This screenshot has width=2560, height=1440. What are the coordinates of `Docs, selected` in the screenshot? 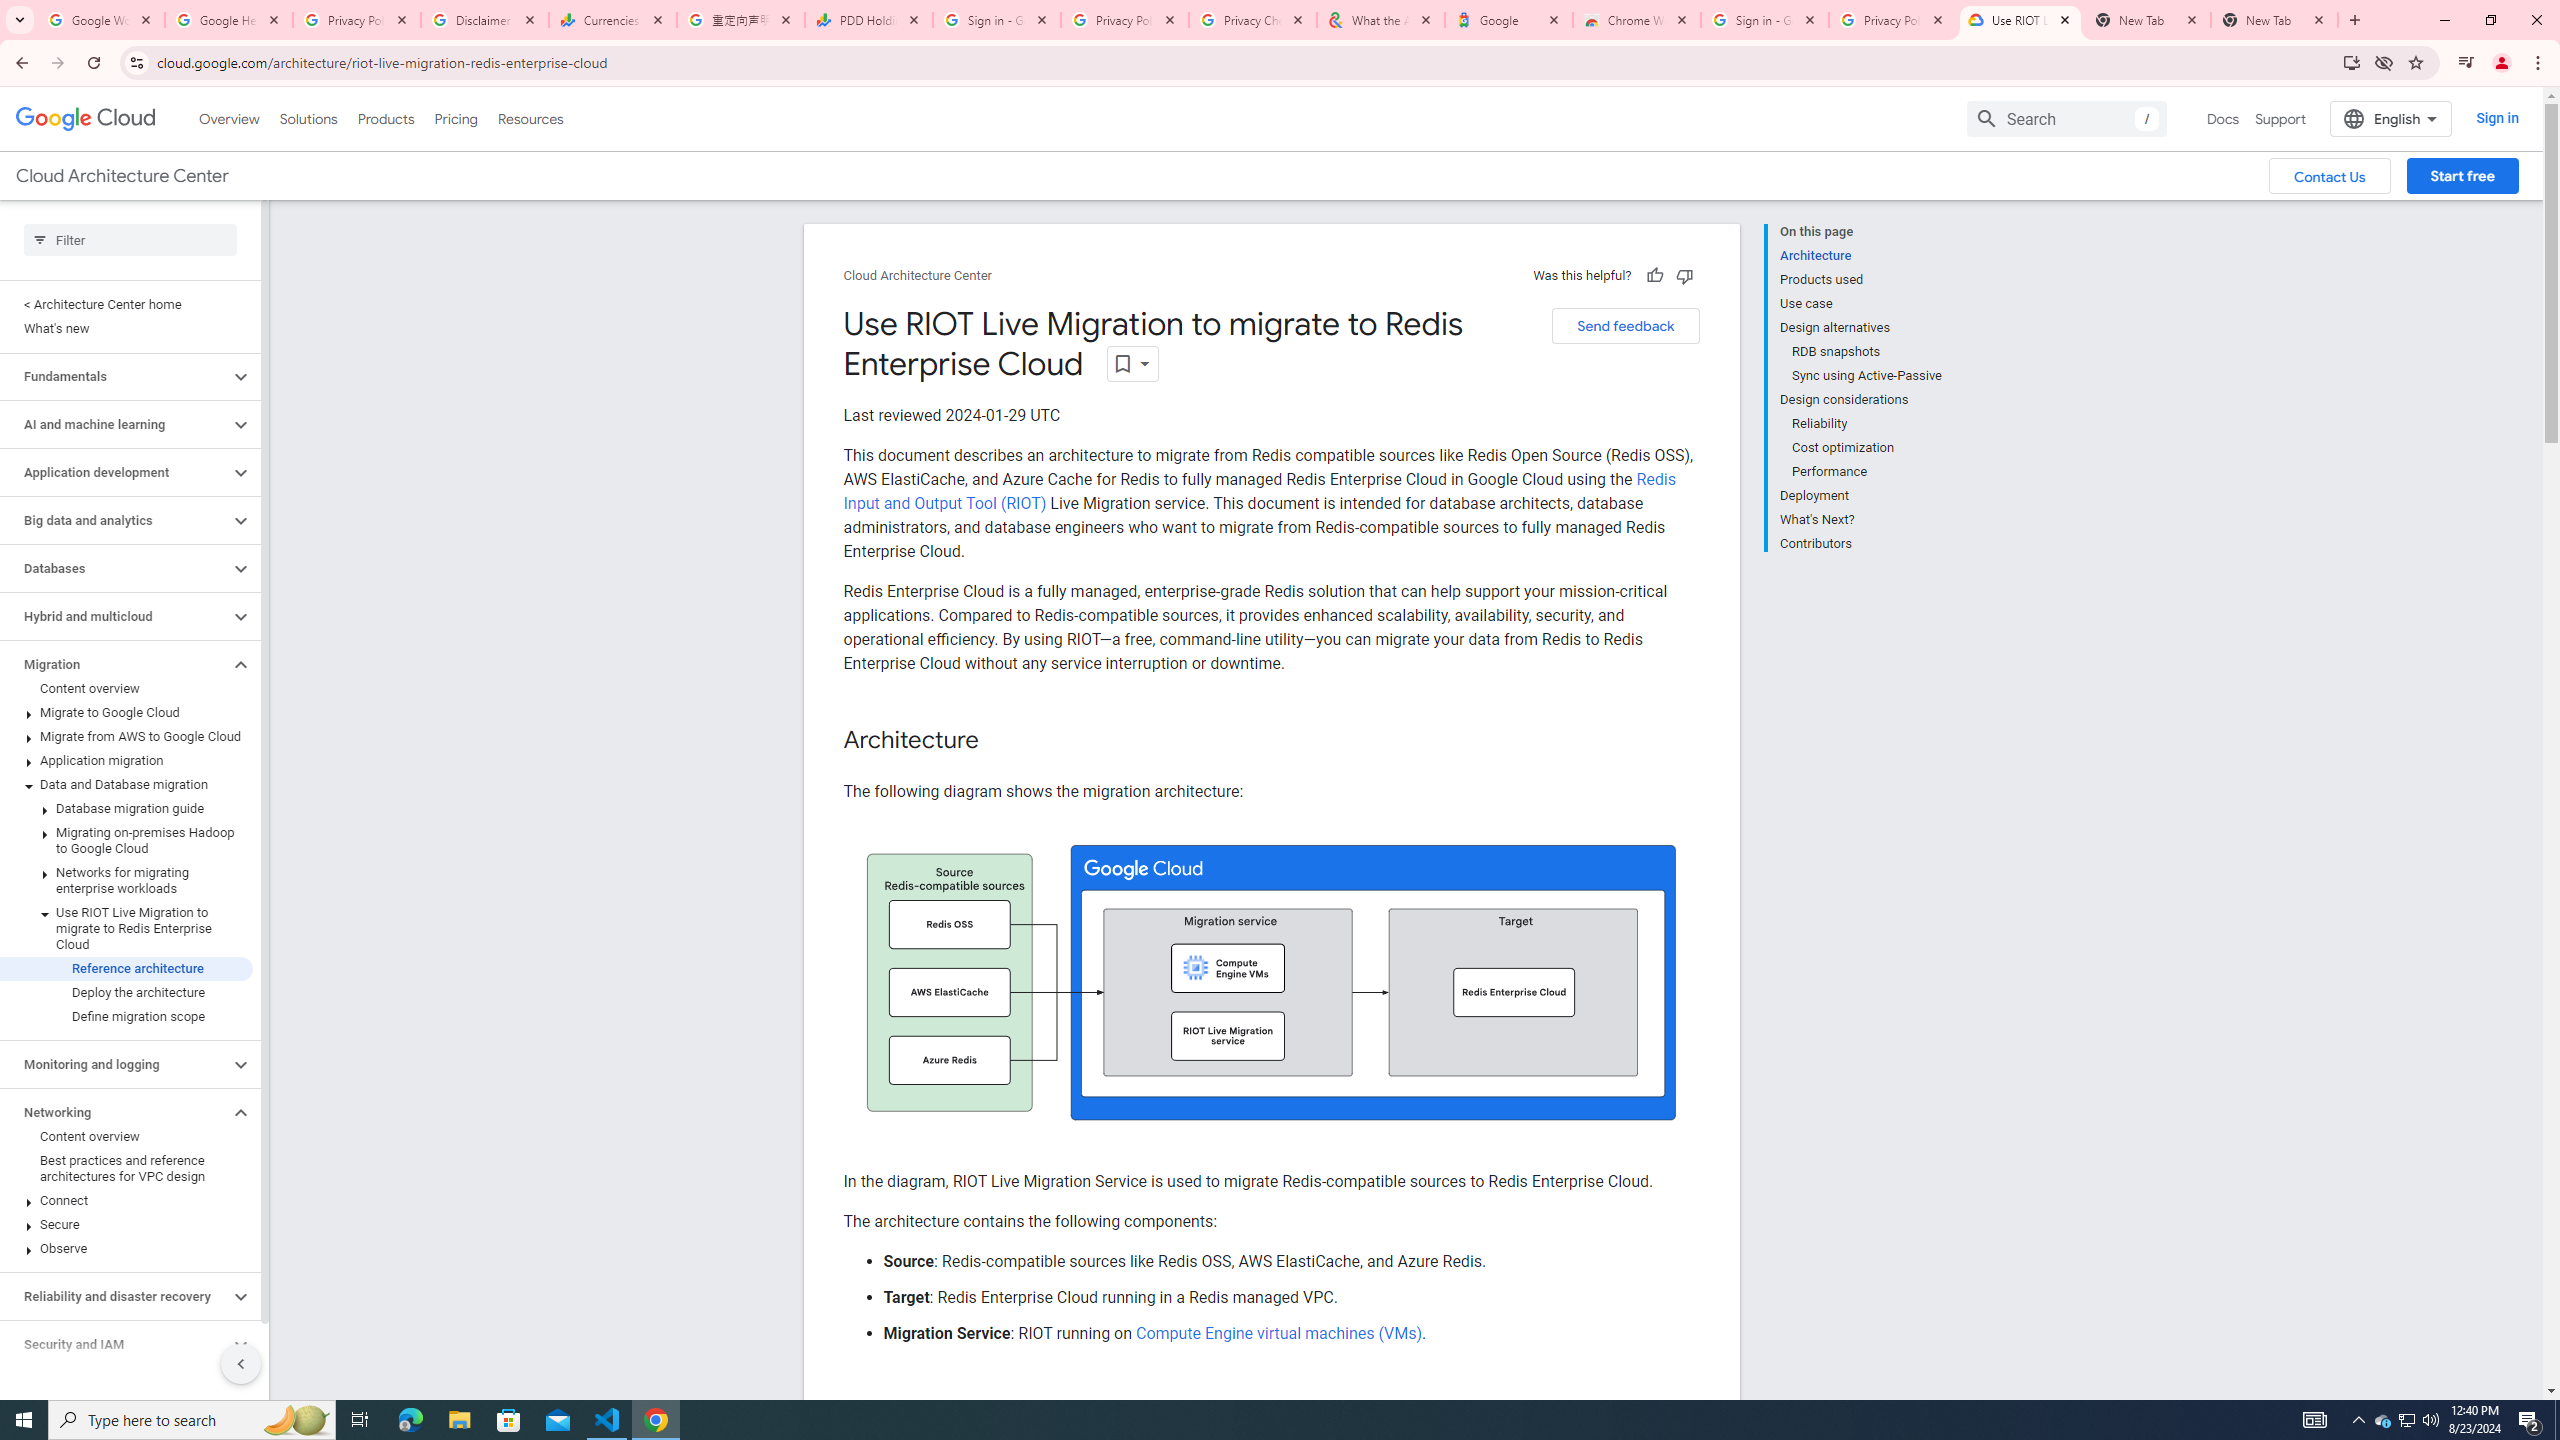 It's located at (2223, 118).